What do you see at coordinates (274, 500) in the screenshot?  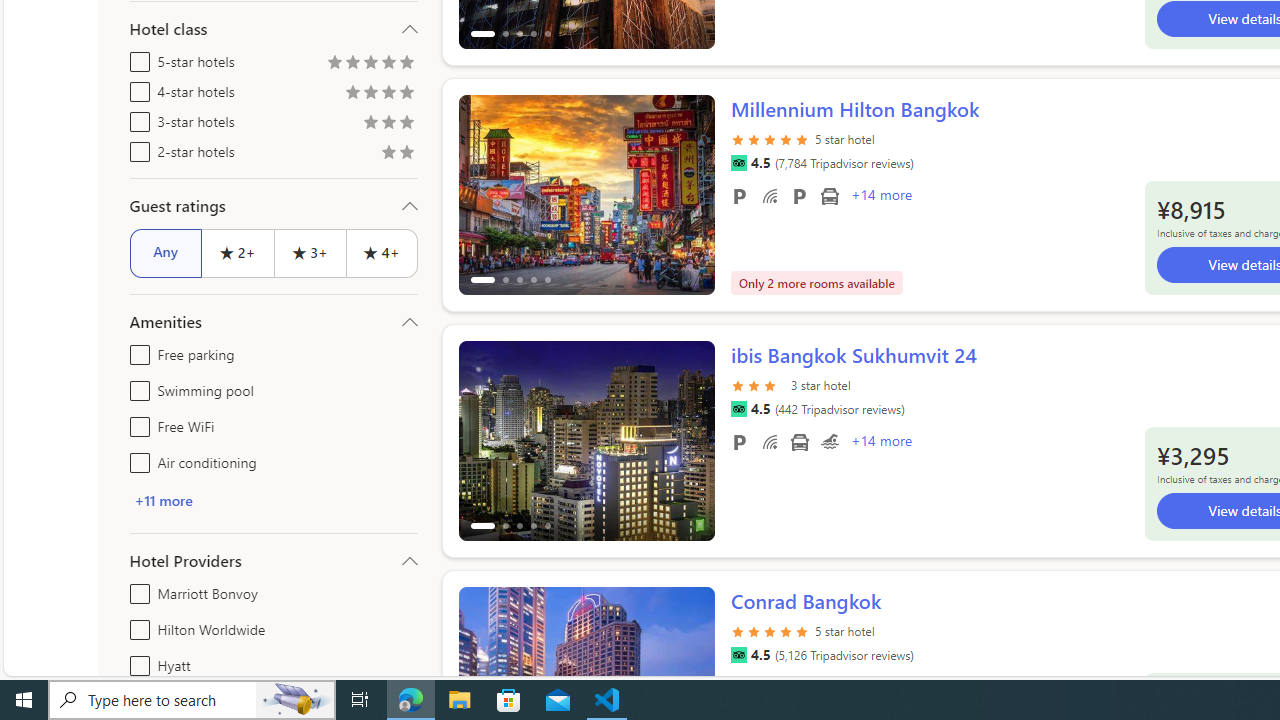 I see `+11 more` at bounding box center [274, 500].